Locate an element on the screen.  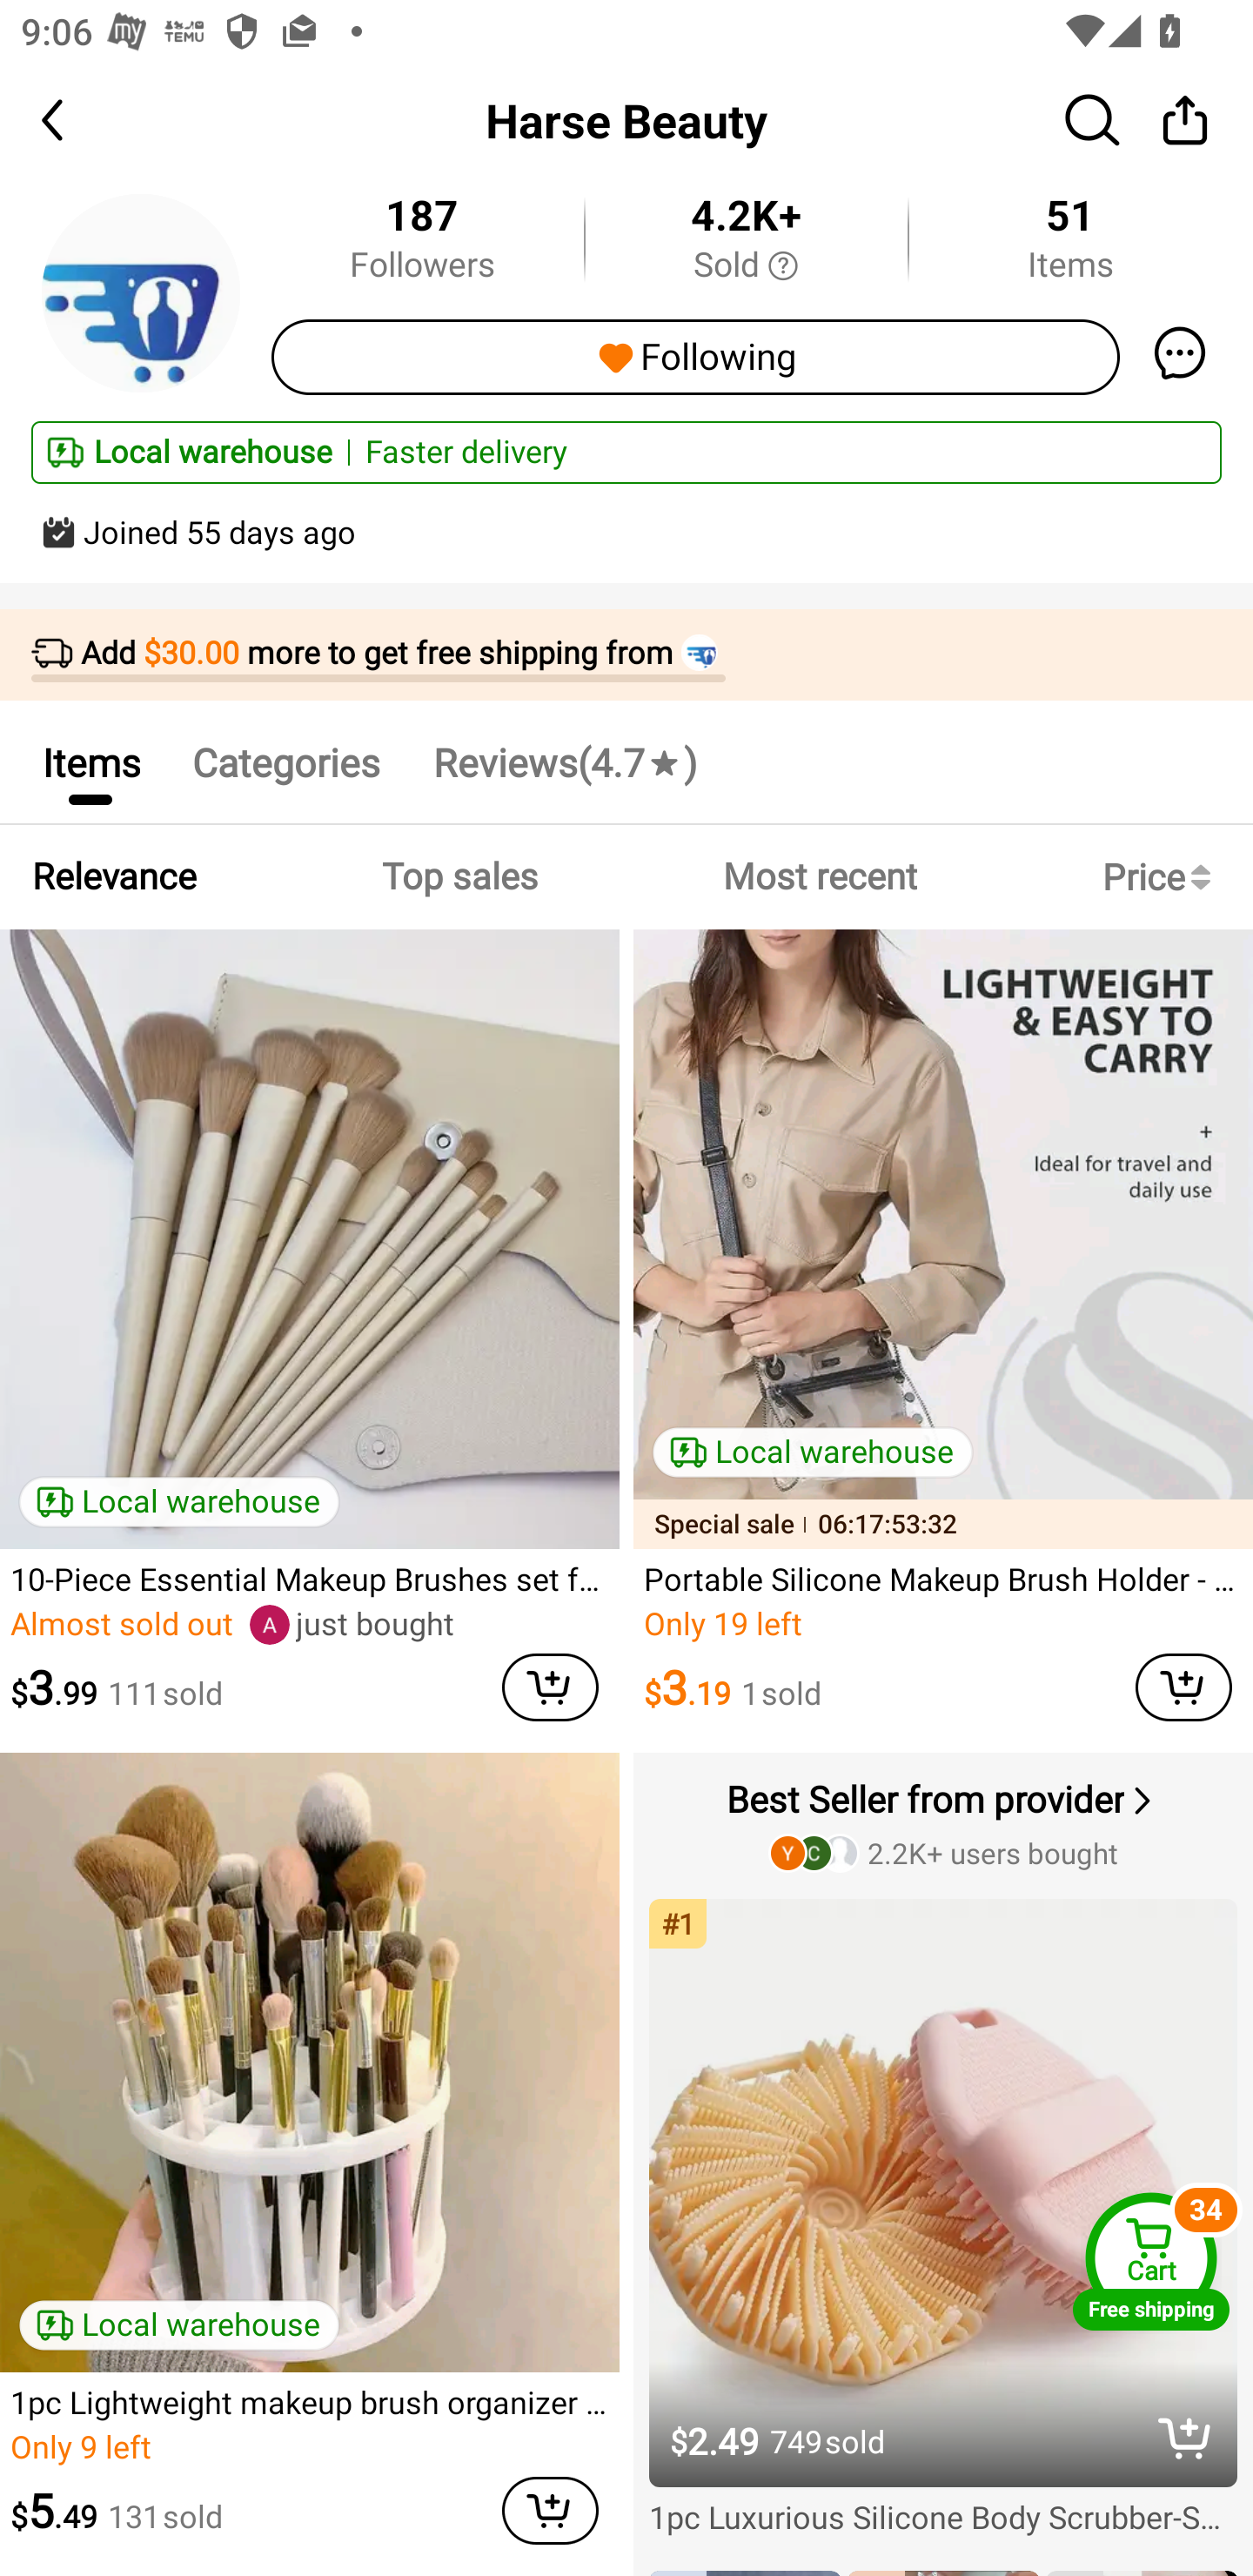
 Add $30.00 more to get free shipping from  is located at coordinates (626, 655).